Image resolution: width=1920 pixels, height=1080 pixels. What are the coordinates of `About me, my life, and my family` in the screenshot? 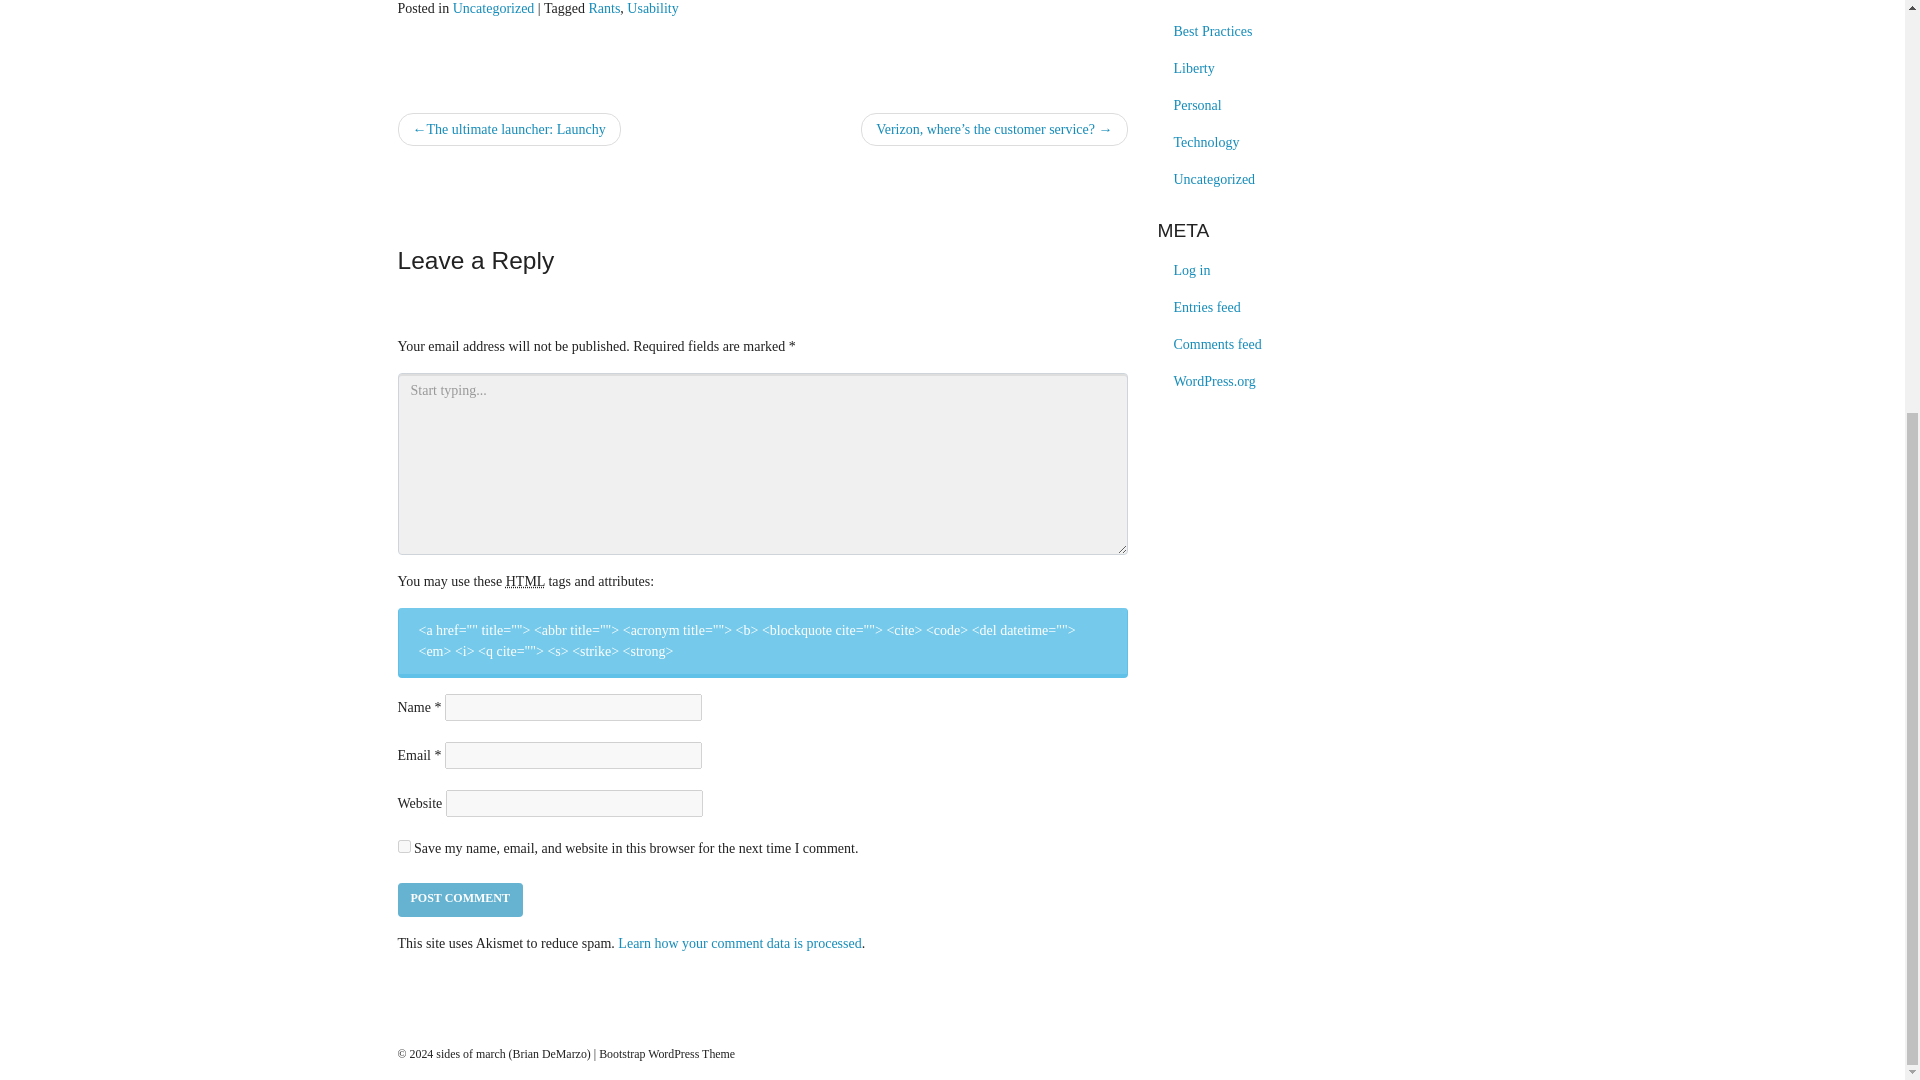 It's located at (1198, 106).